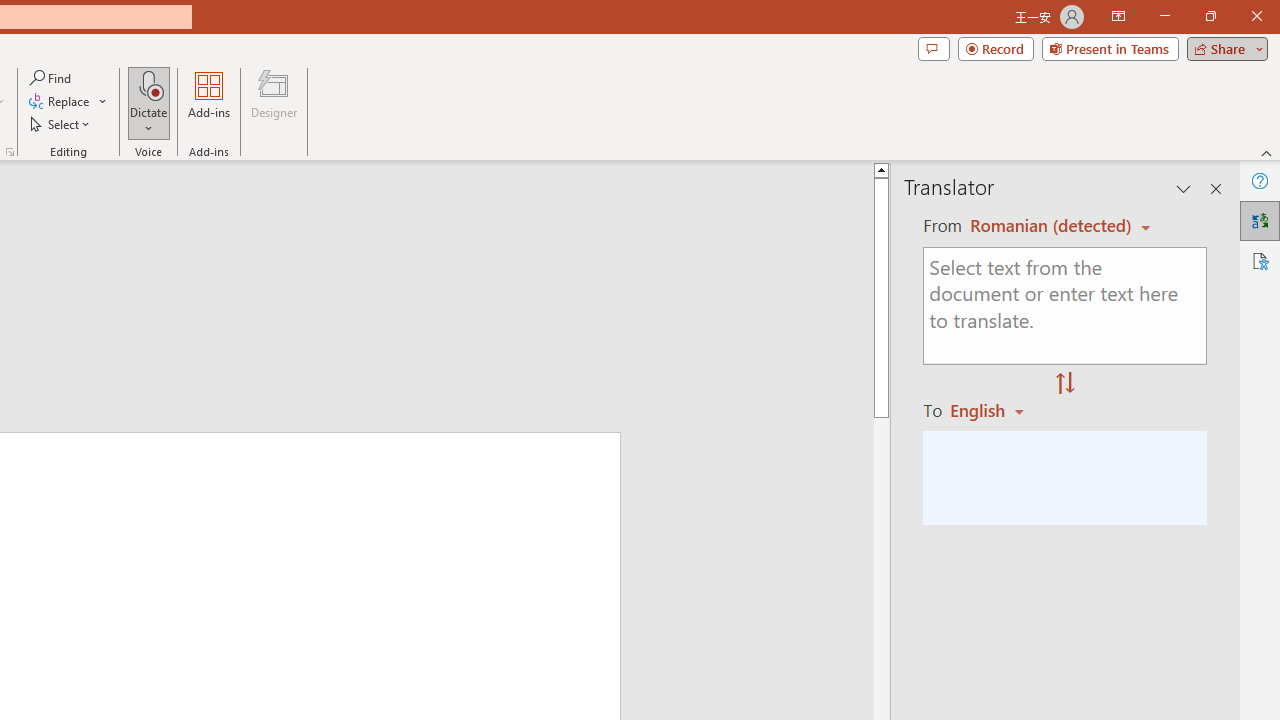 The image size is (1280, 720). I want to click on Accessibility, so click(1260, 260).